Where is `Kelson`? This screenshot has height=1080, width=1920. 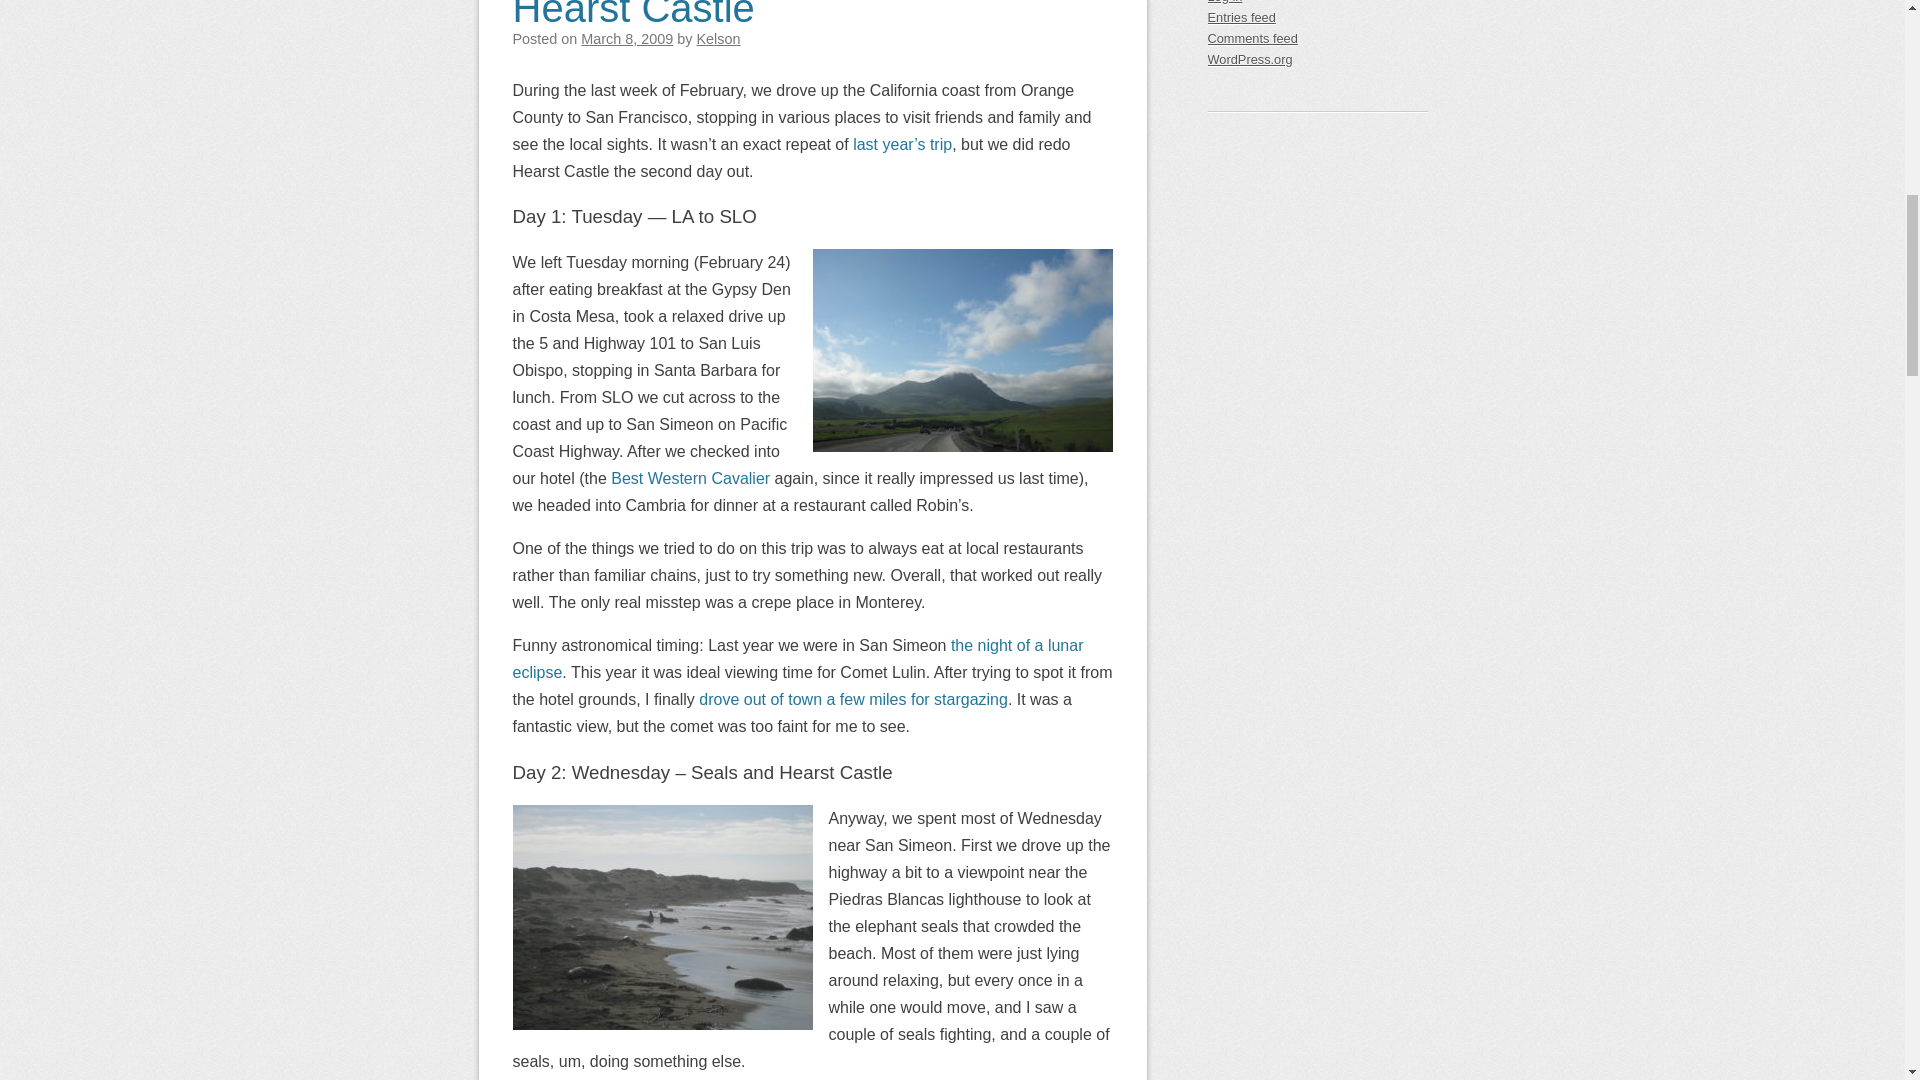 Kelson is located at coordinates (718, 39).